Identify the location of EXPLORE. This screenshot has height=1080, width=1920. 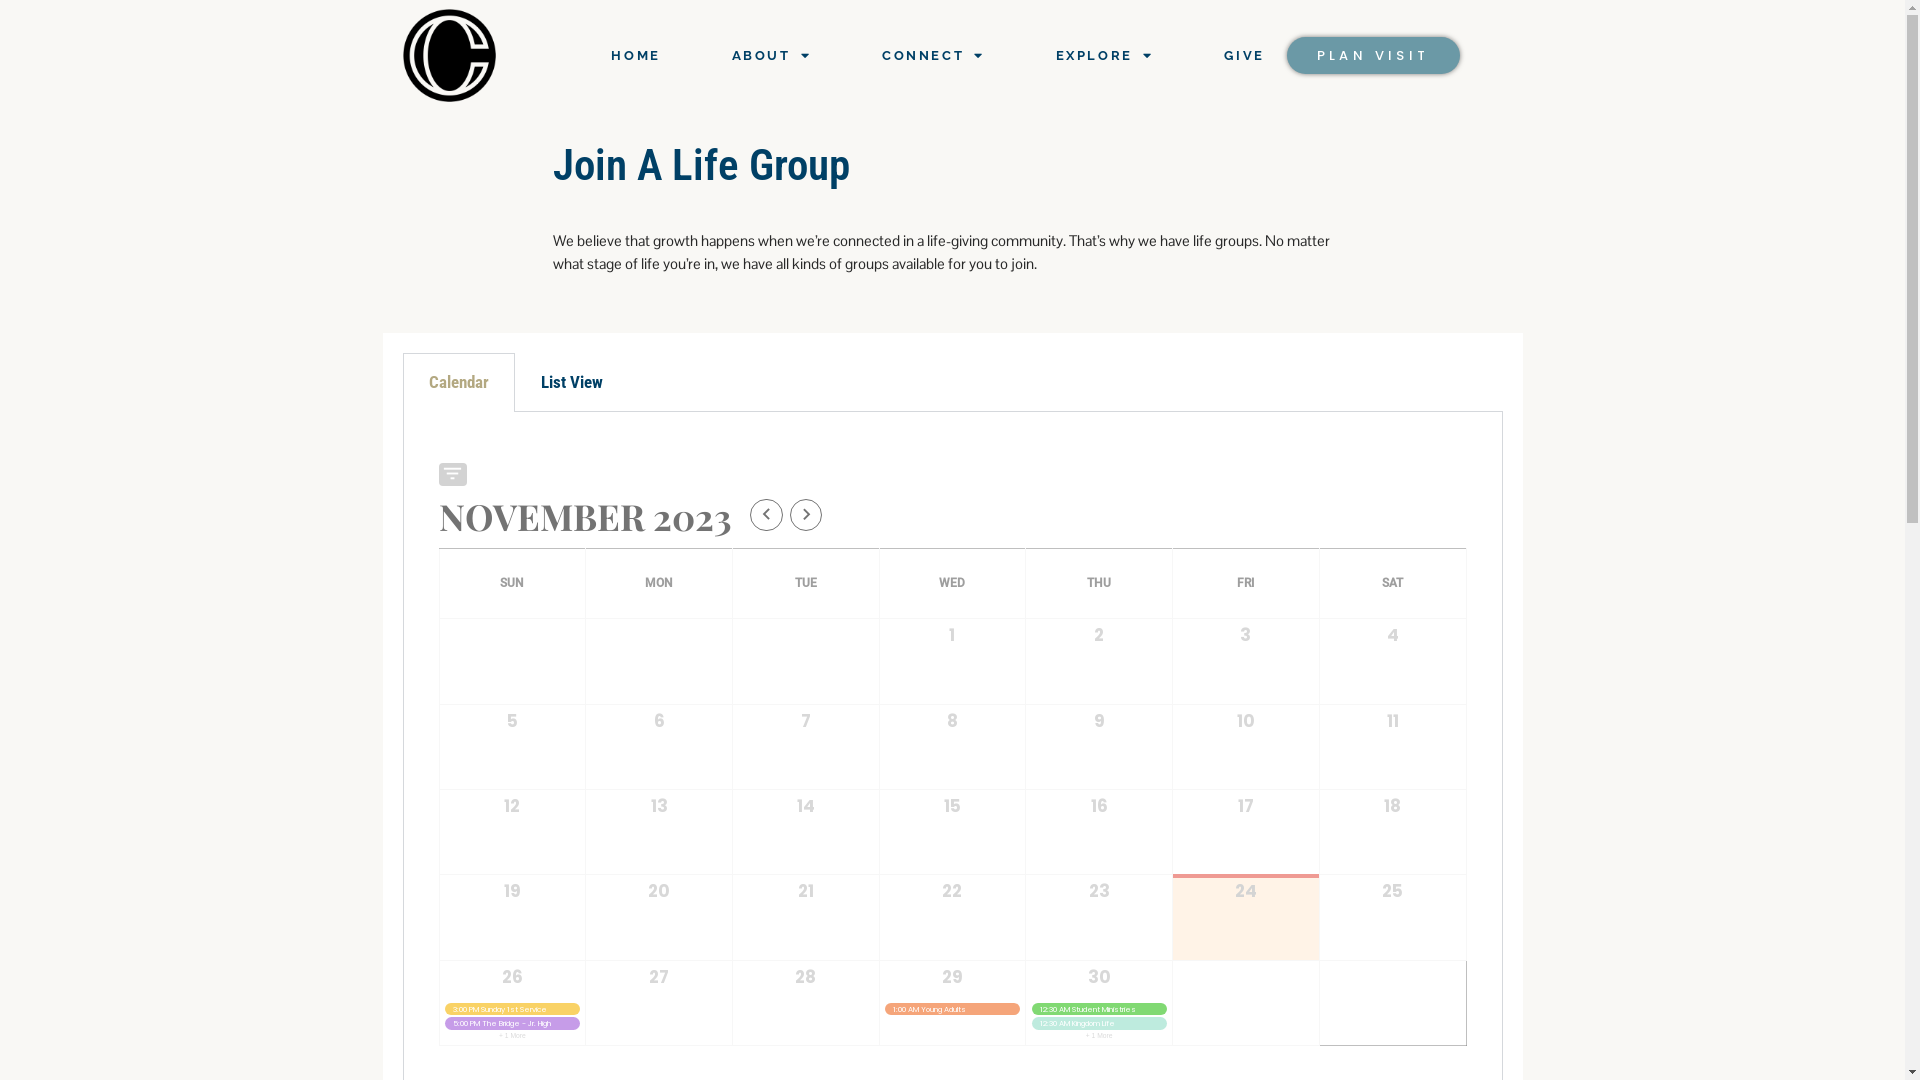
(1105, 56).